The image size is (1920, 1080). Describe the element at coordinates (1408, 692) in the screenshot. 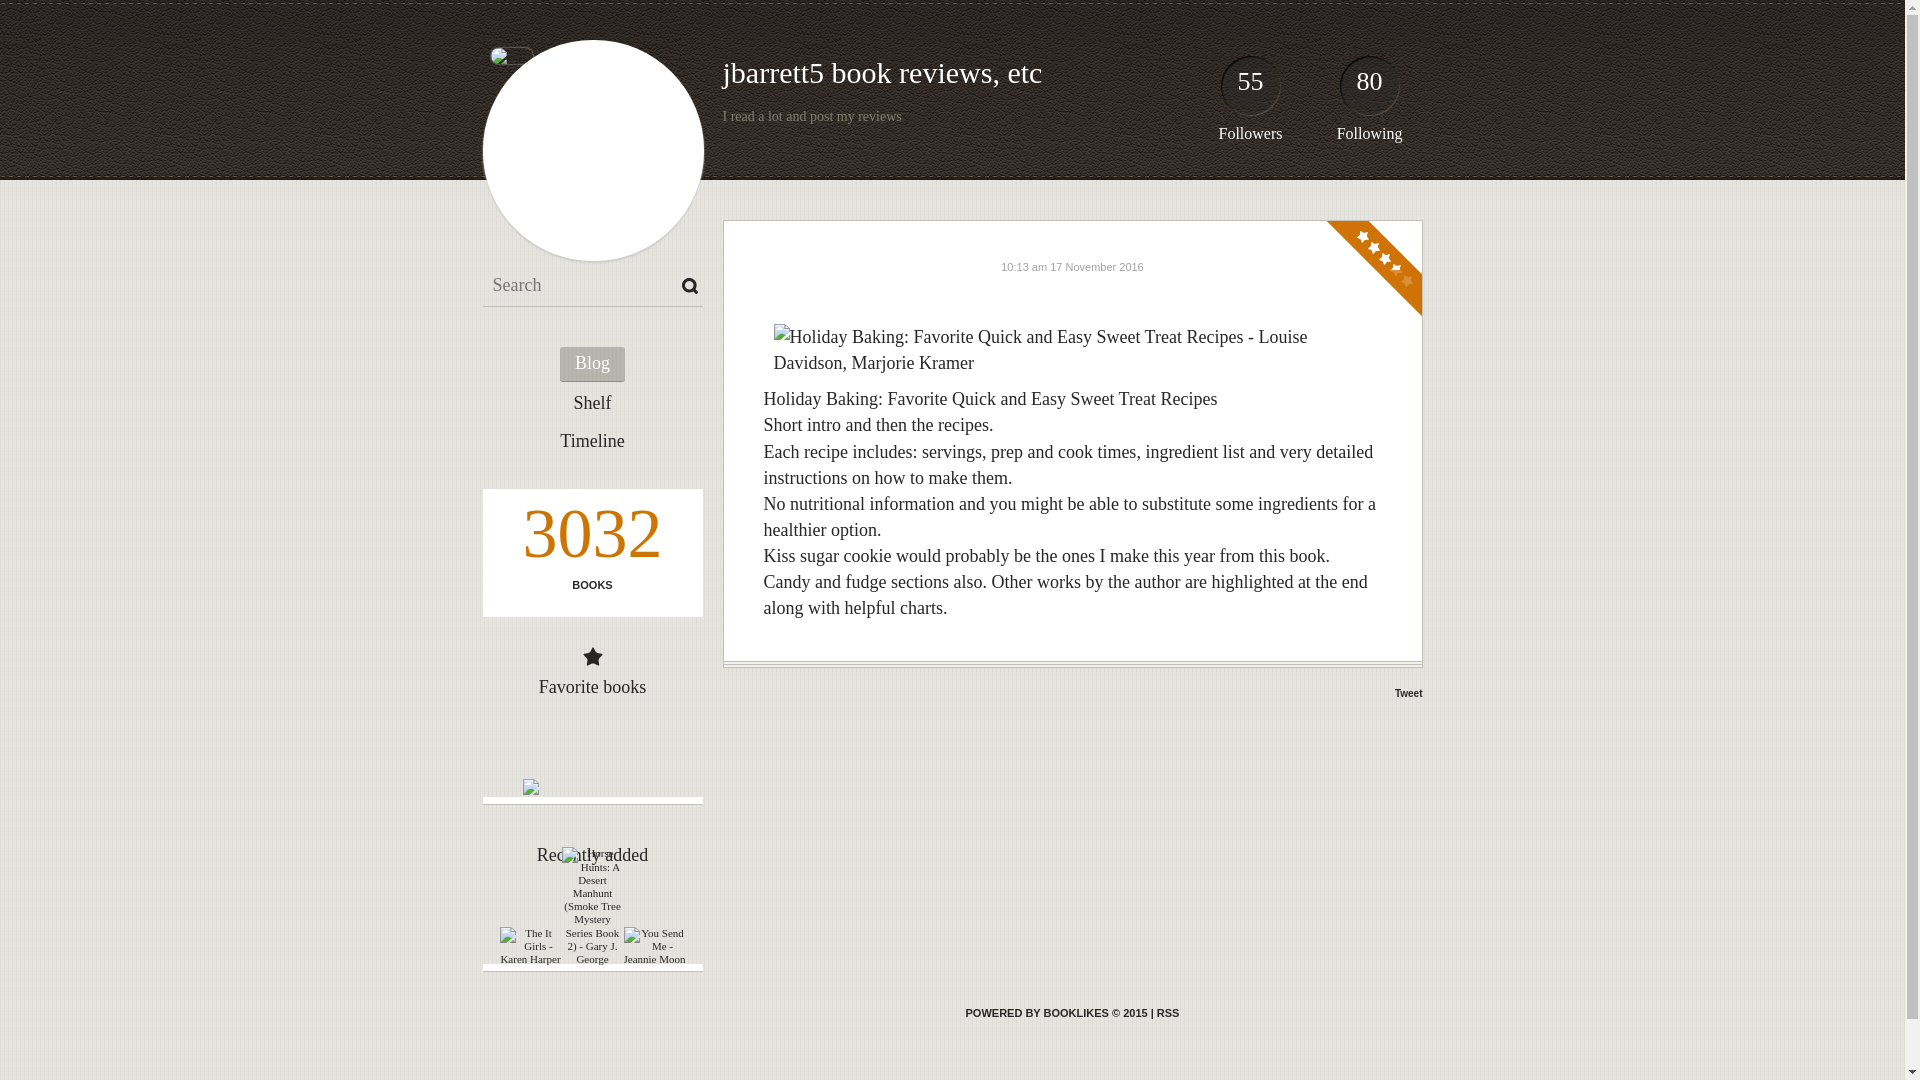

I see `Tweet` at that location.